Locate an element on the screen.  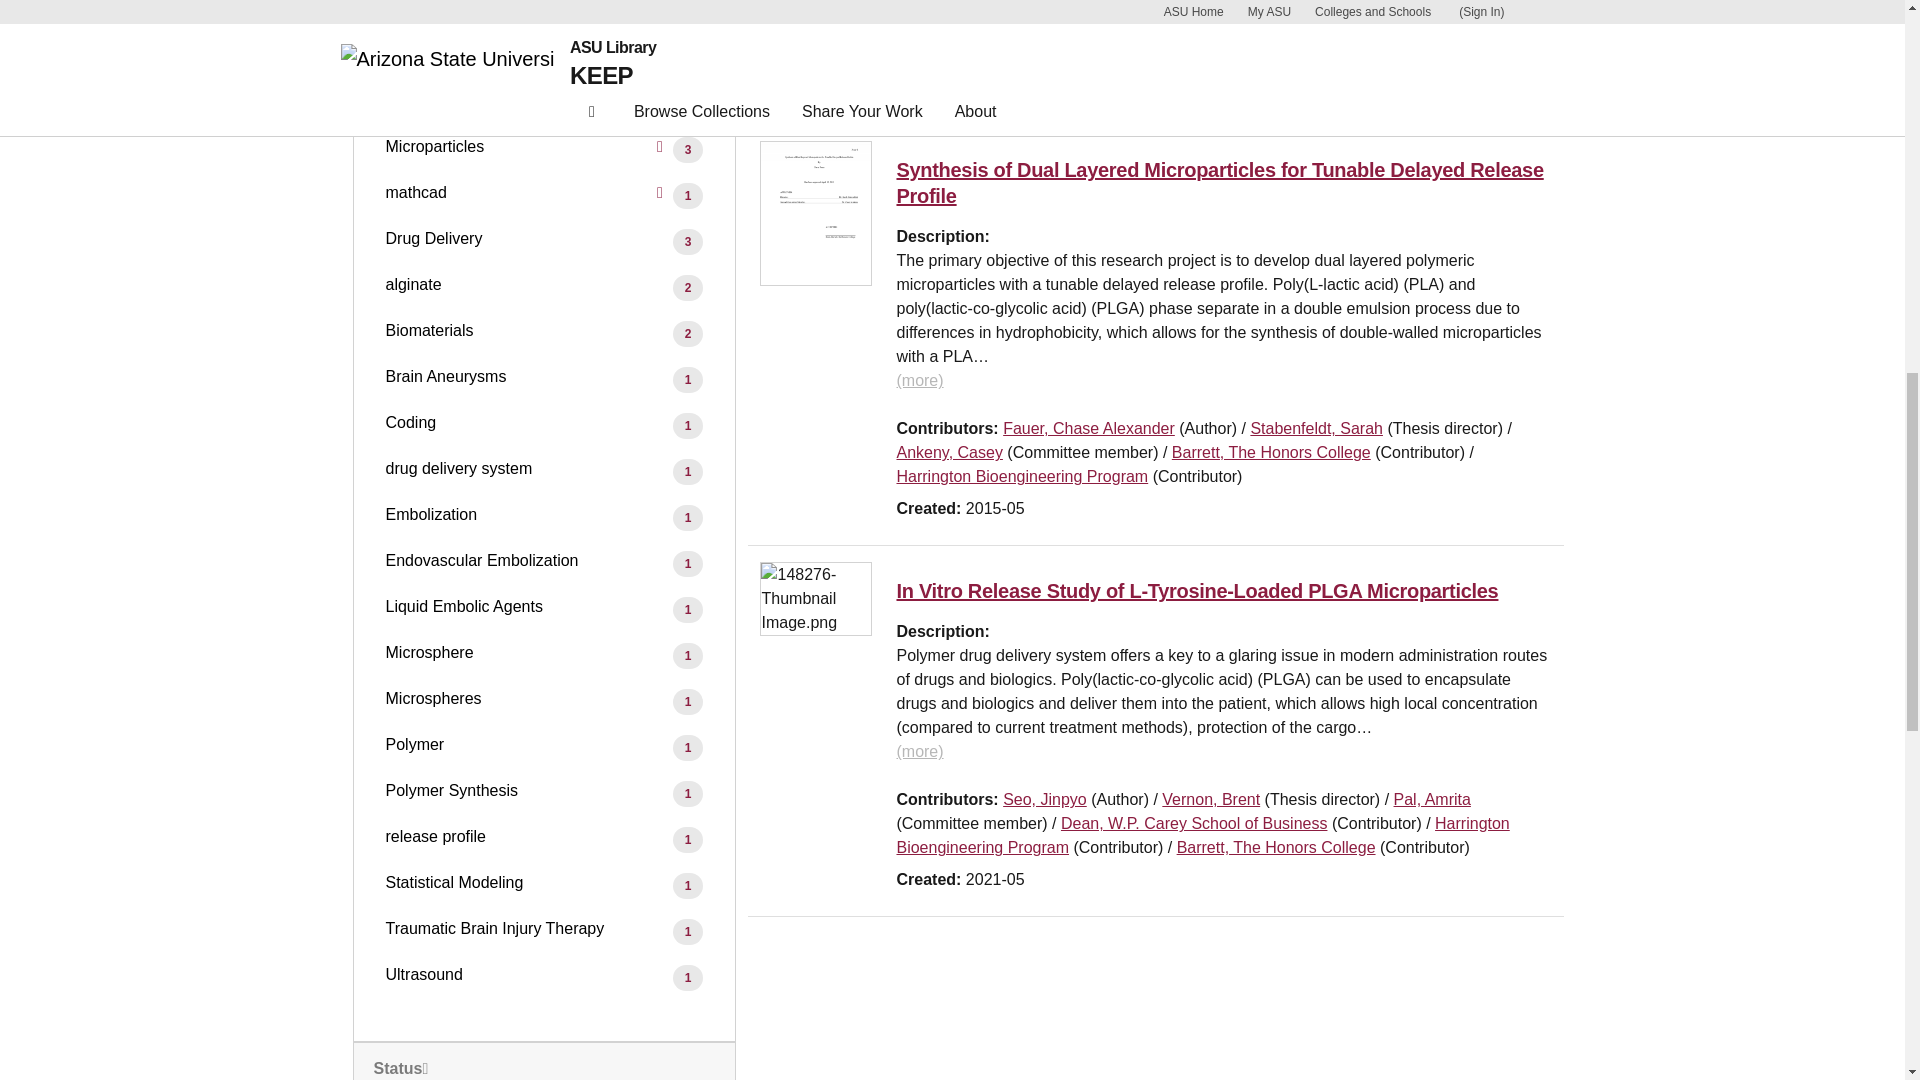
Harrington Bioengineering Program is located at coordinates (1187, 30).